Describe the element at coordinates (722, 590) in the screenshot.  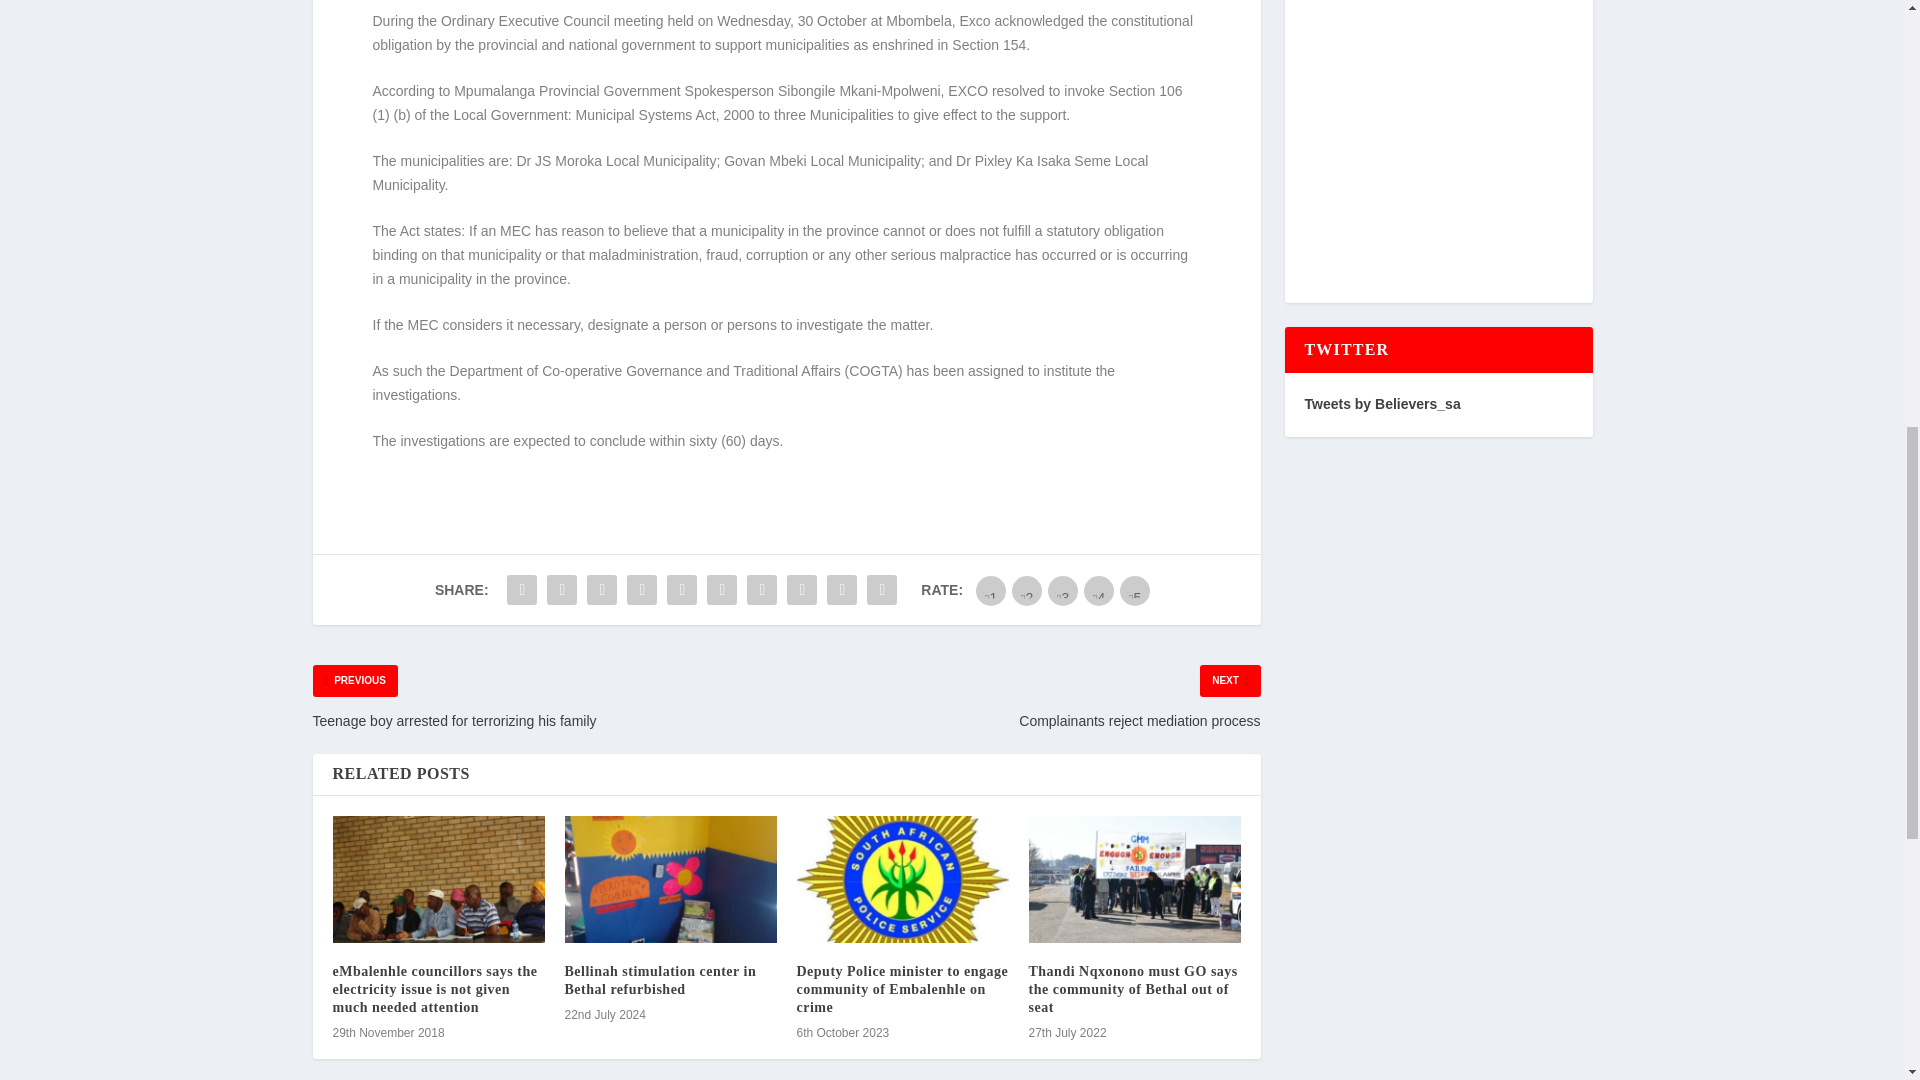
I see `Share "GMM under investigation" via LinkedIn` at that location.